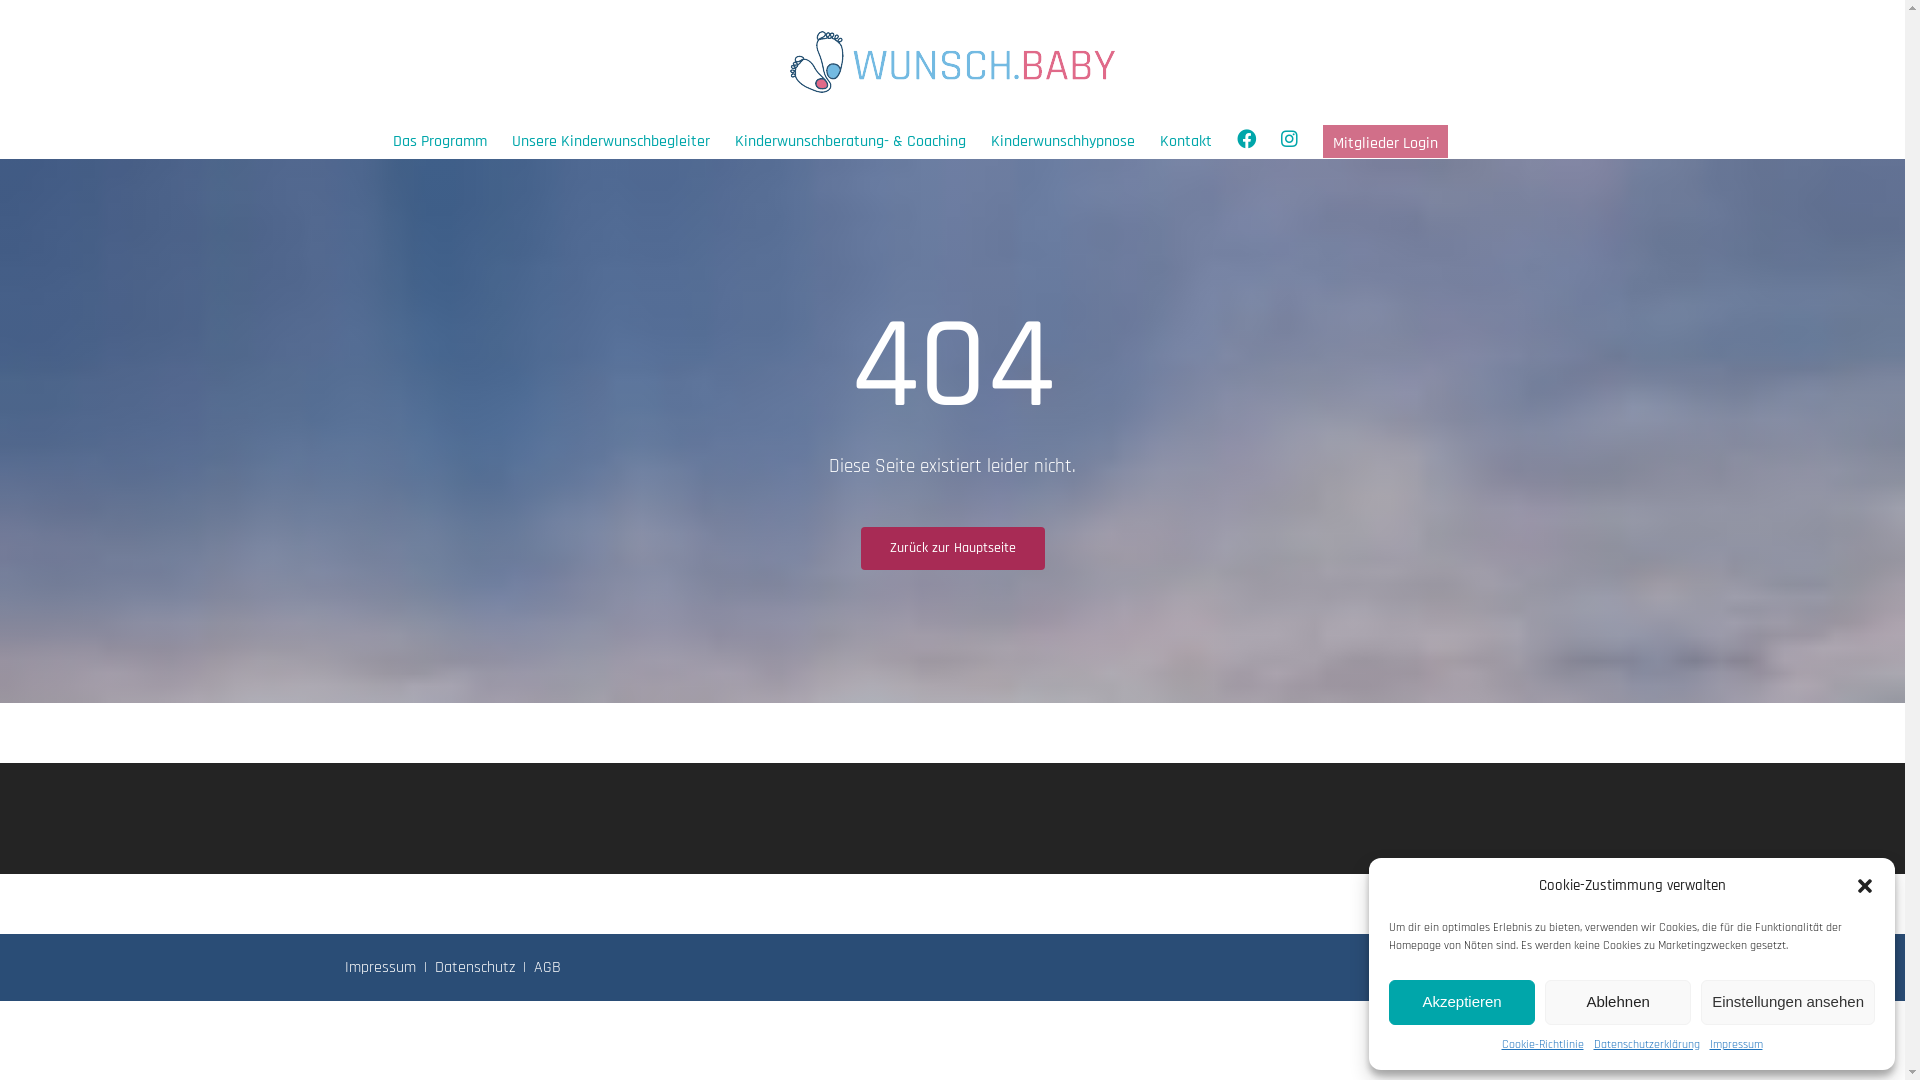 The image size is (1920, 1080). What do you see at coordinates (849, 142) in the screenshot?
I see `Kinderwunschberatung- & Coaching` at bounding box center [849, 142].